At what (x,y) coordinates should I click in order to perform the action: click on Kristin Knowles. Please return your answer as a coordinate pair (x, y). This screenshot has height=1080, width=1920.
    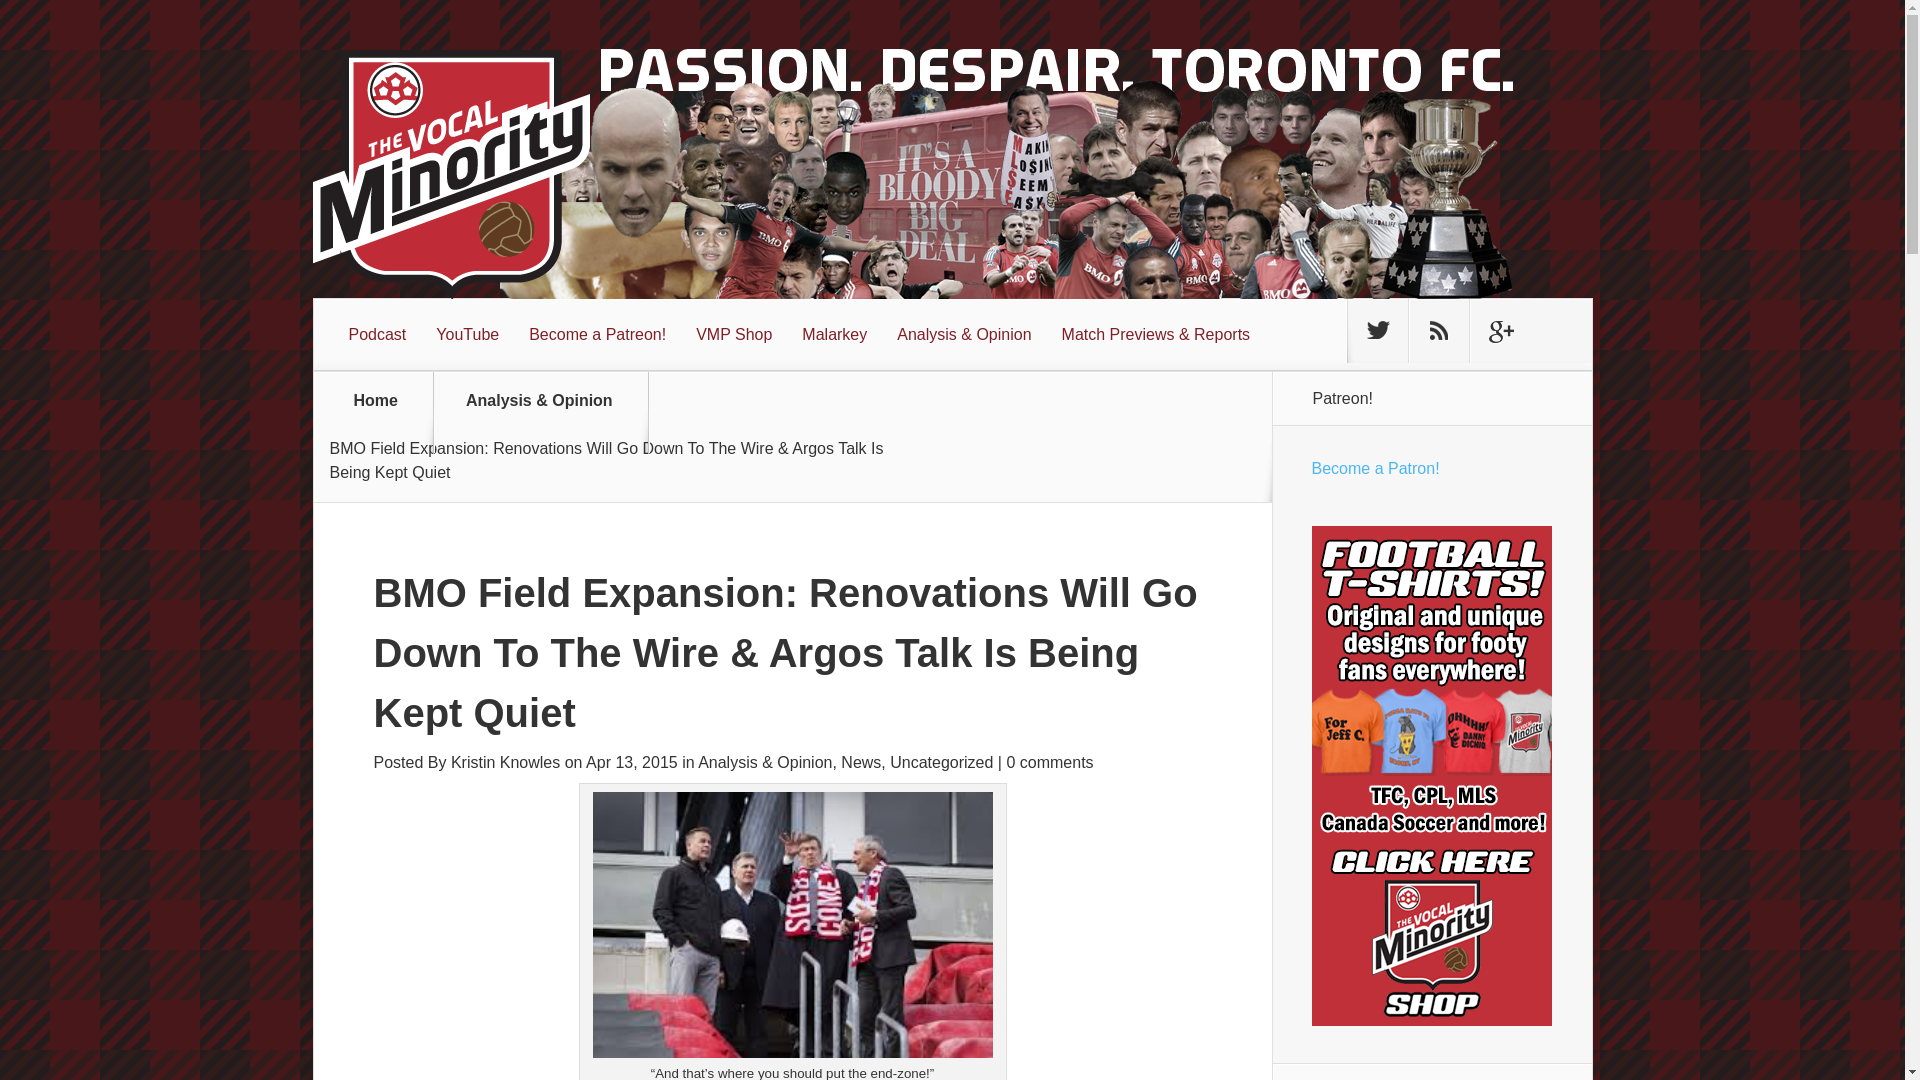
    Looking at the image, I should click on (506, 762).